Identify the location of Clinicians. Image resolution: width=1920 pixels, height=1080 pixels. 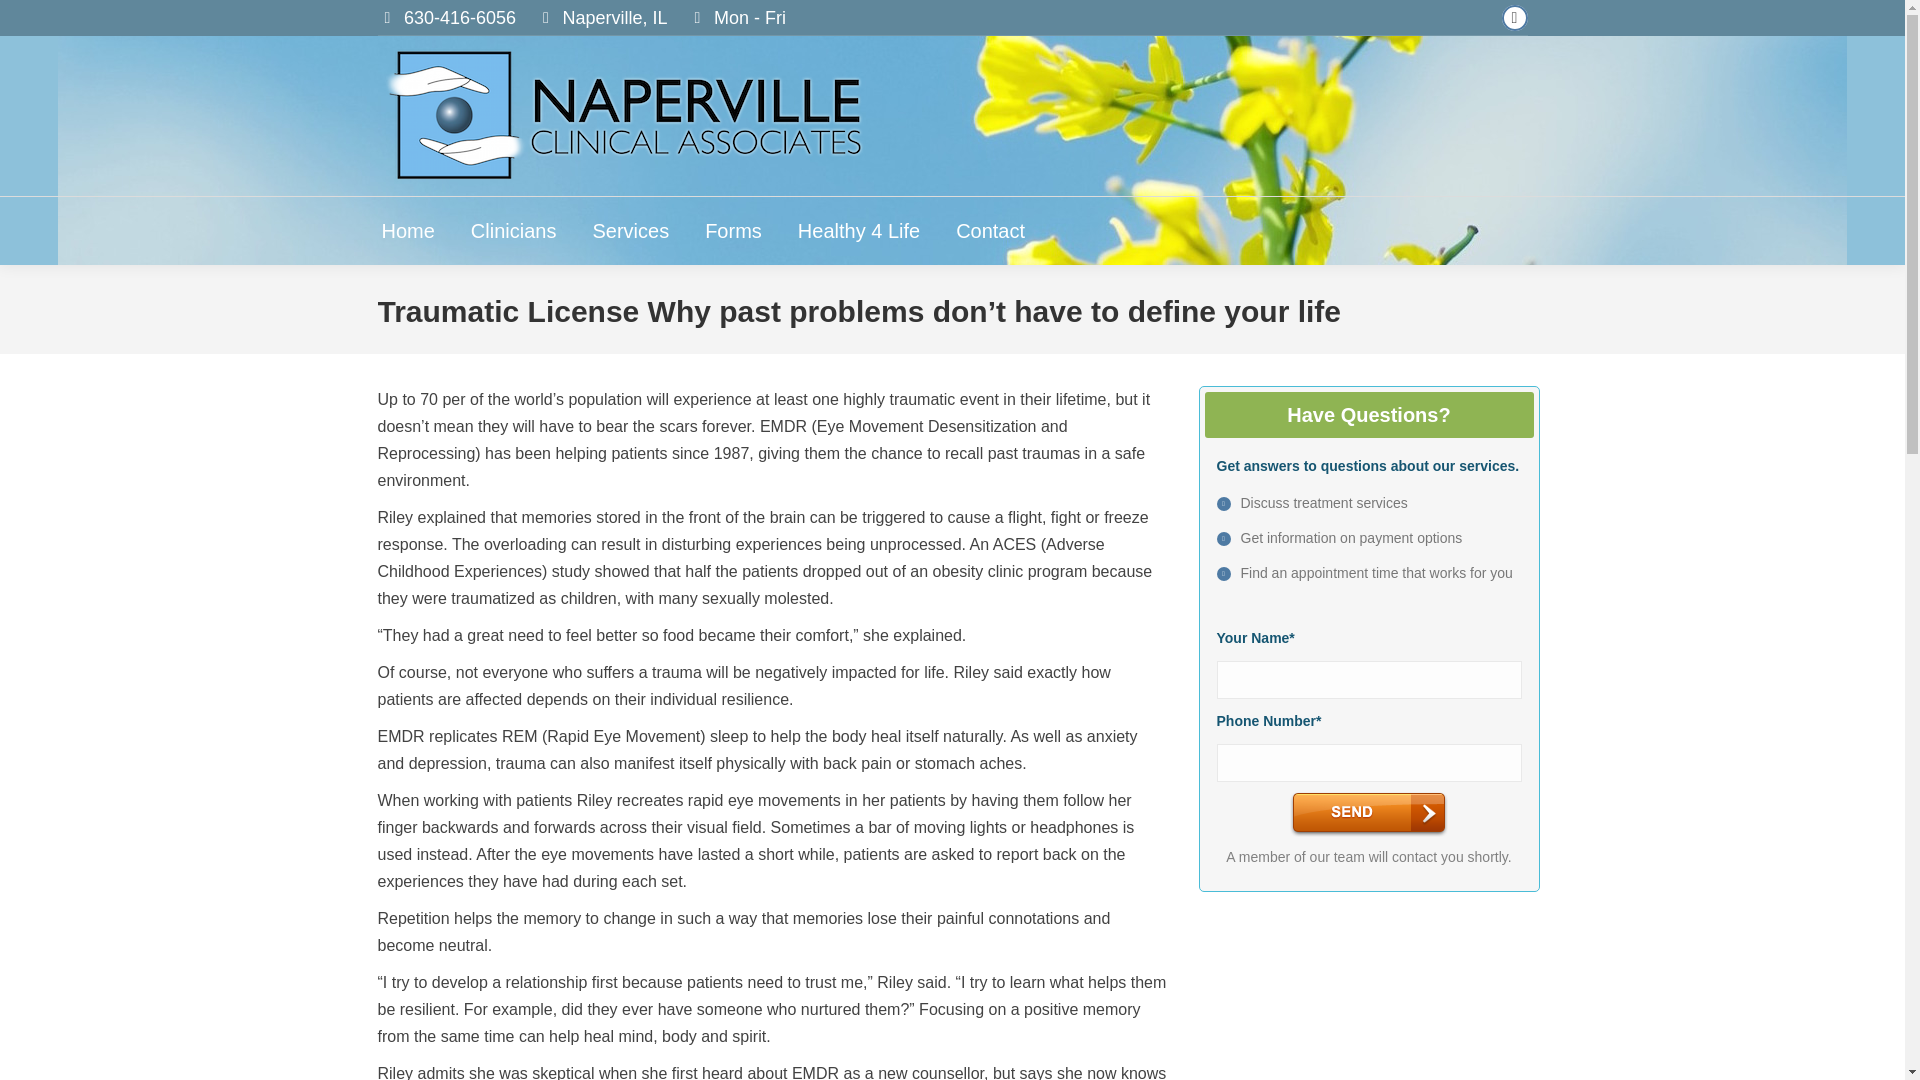
(513, 230).